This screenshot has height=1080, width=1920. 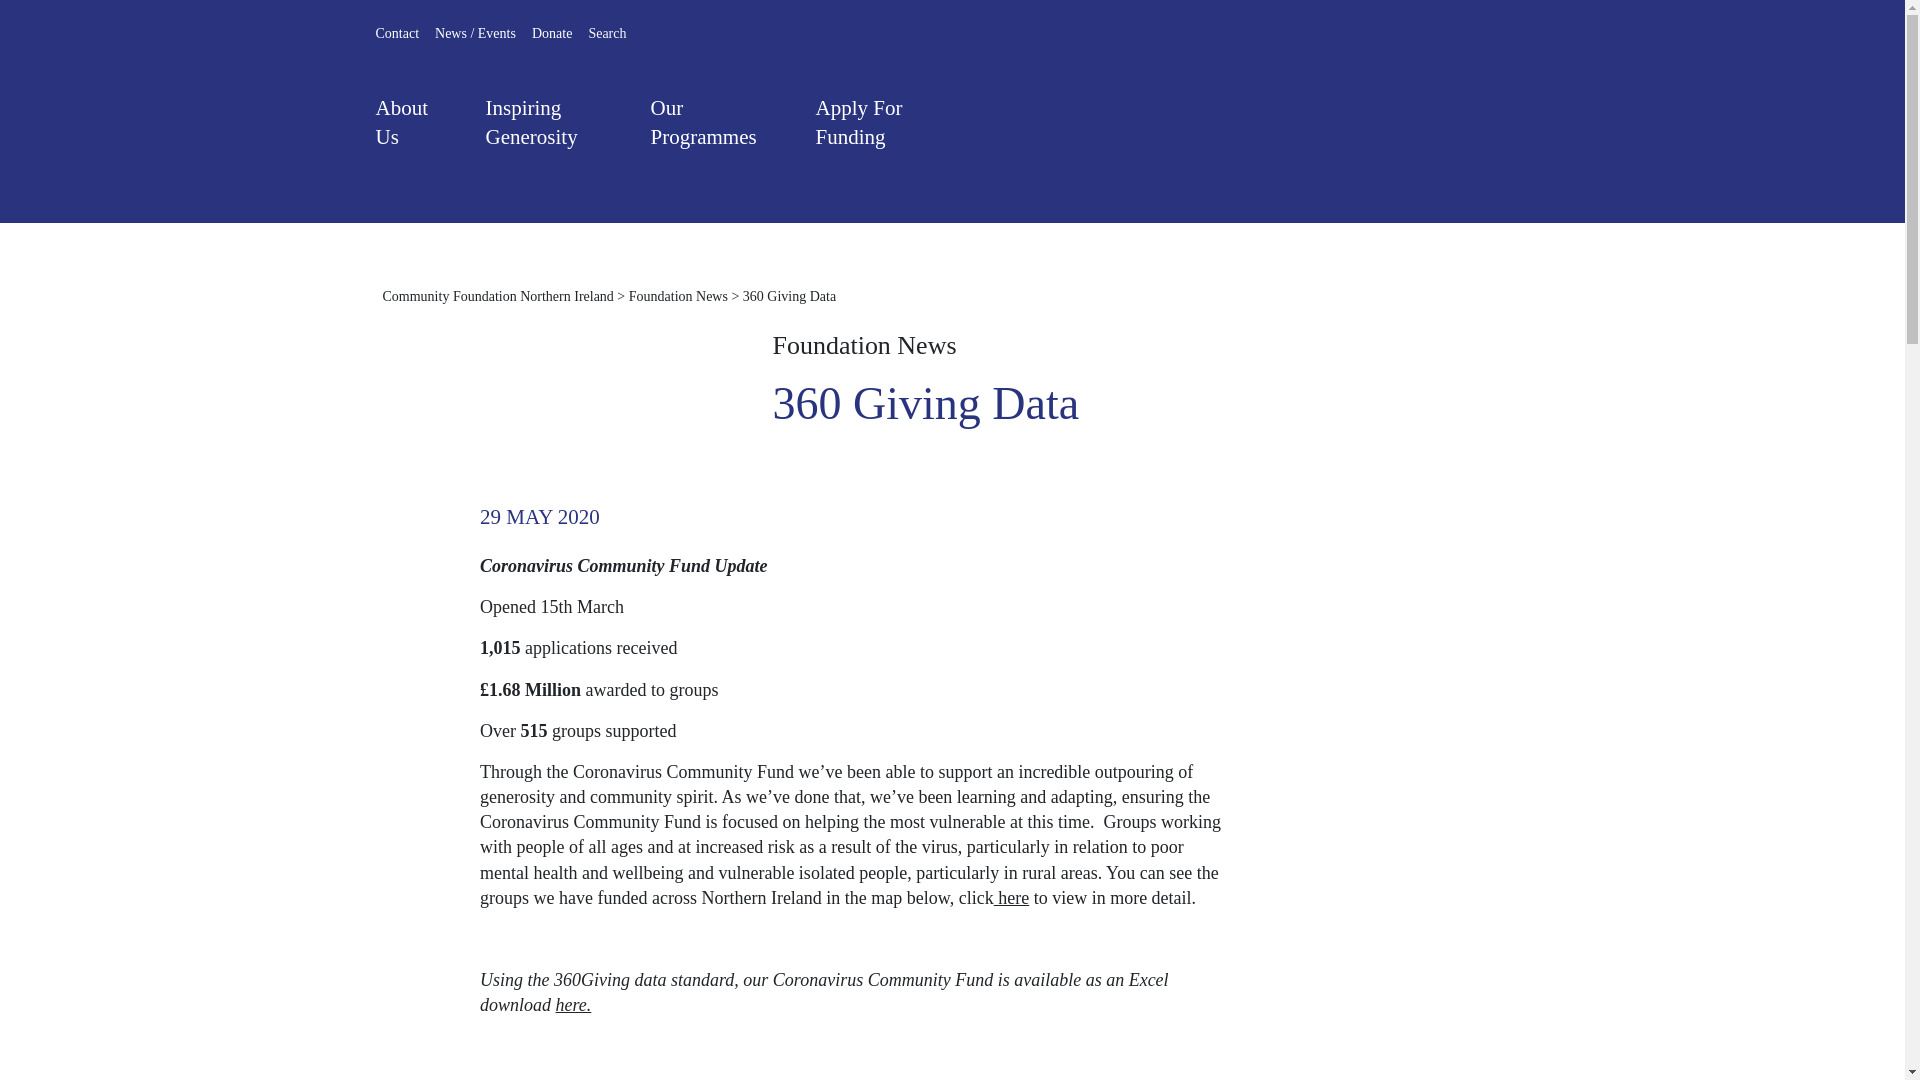 I want to click on Our Programmes, so click(x=714, y=123).